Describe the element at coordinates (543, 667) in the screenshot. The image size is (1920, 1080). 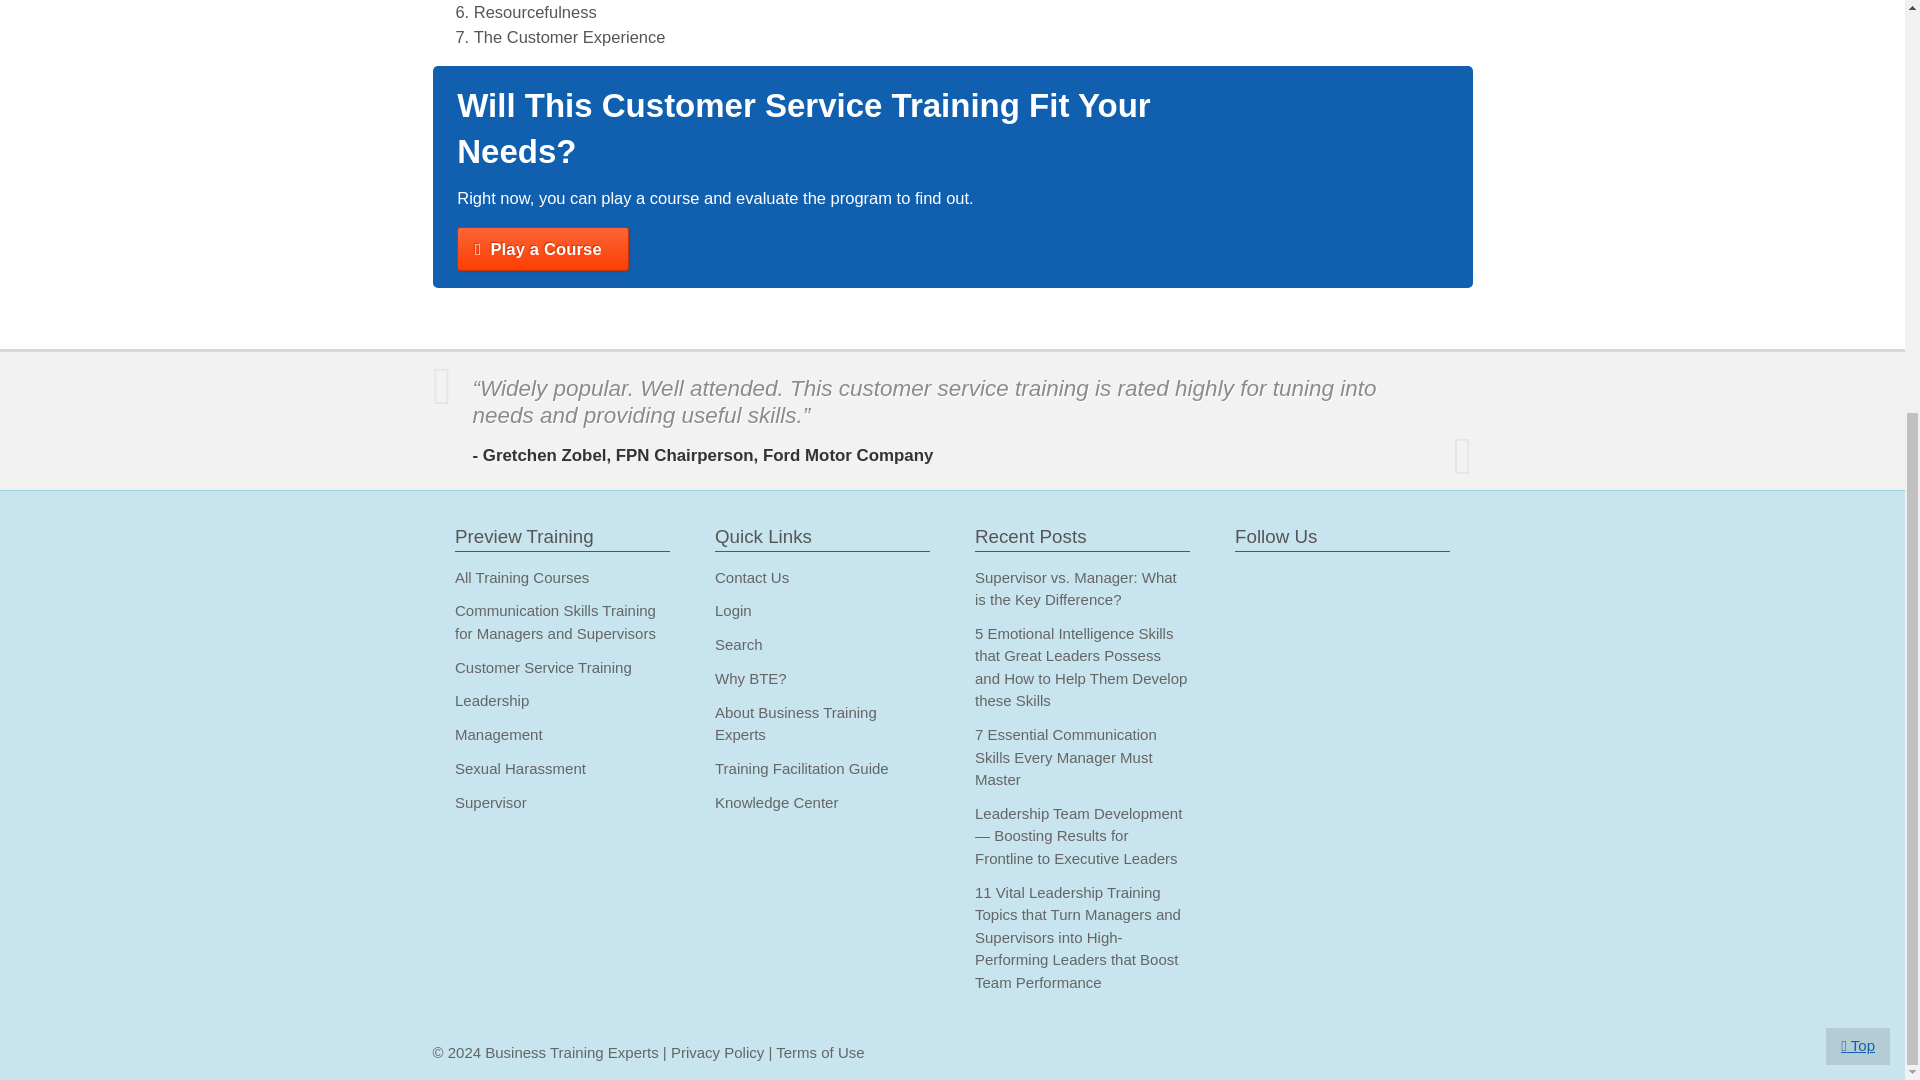
I see `Customer Service Training` at that location.